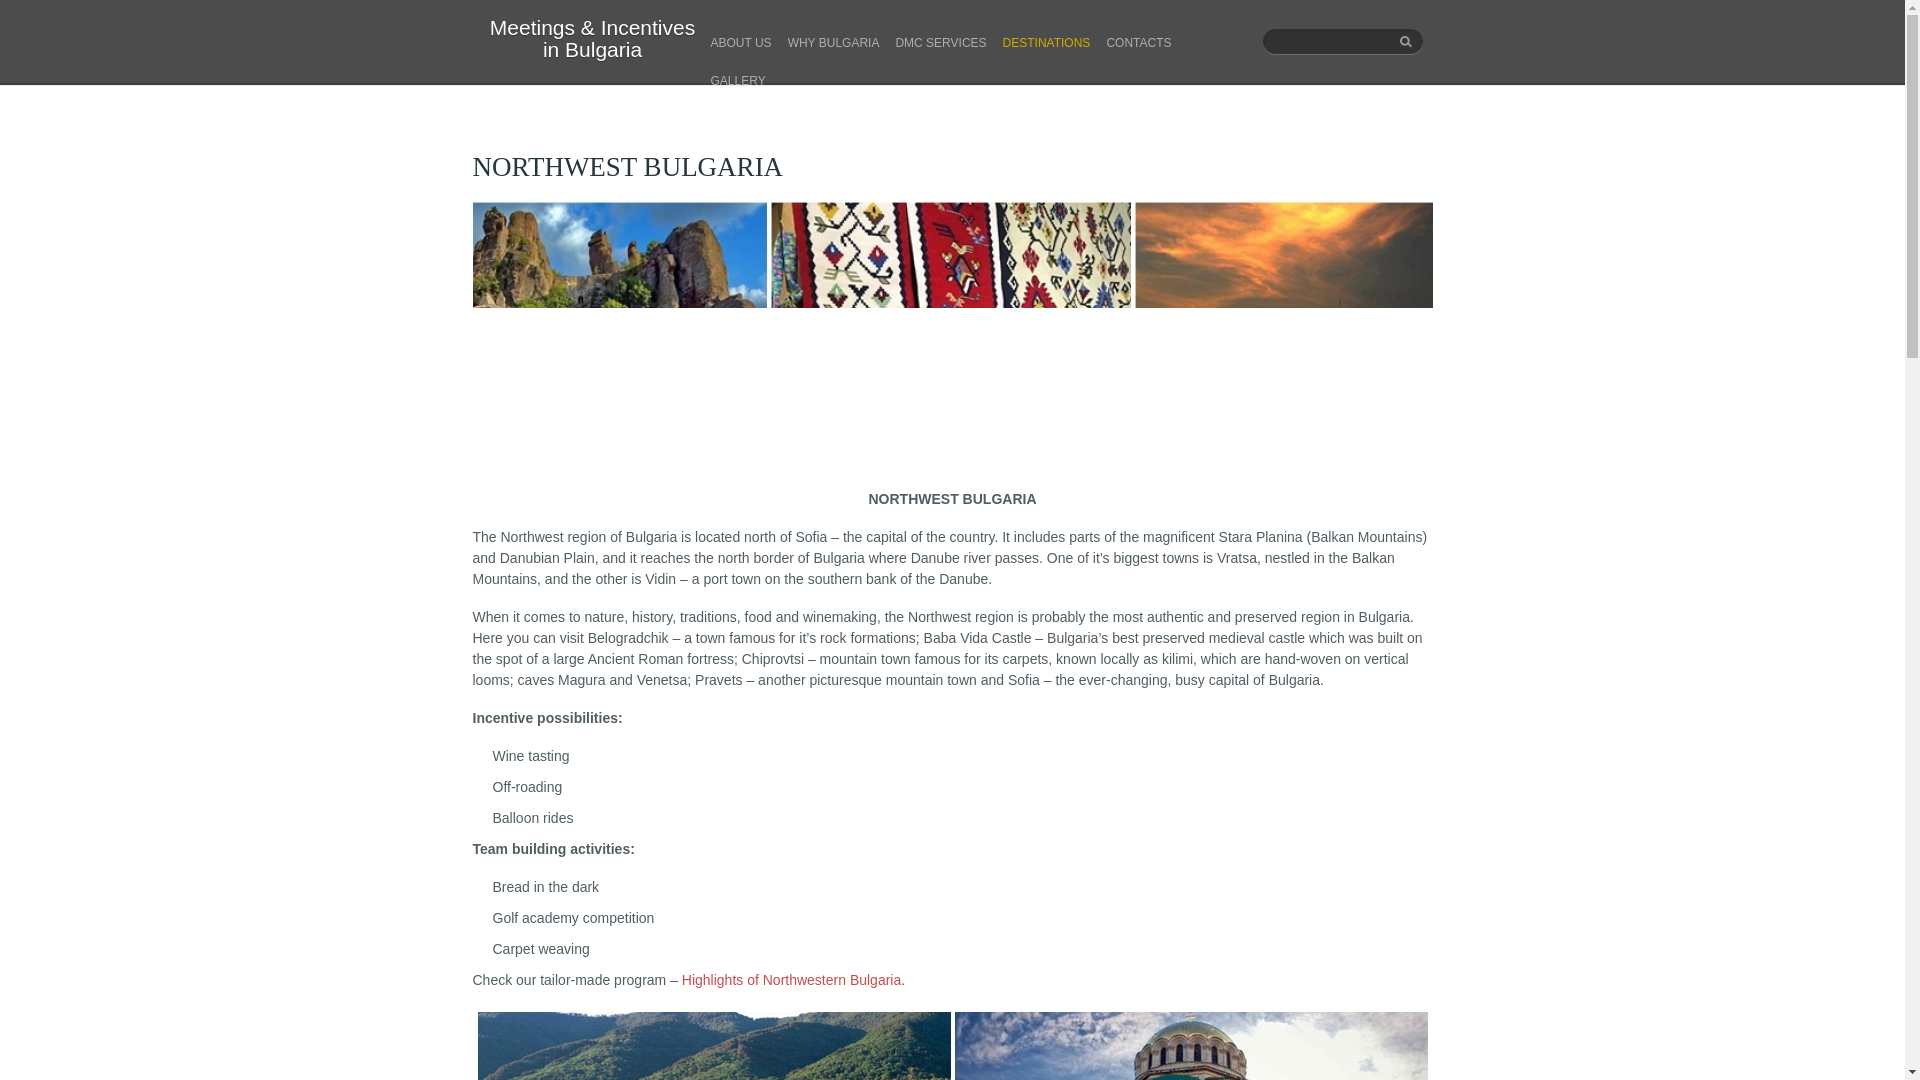  Describe the element at coordinates (790, 980) in the screenshot. I see `Highlights of Northwestern Bulgaria` at that location.